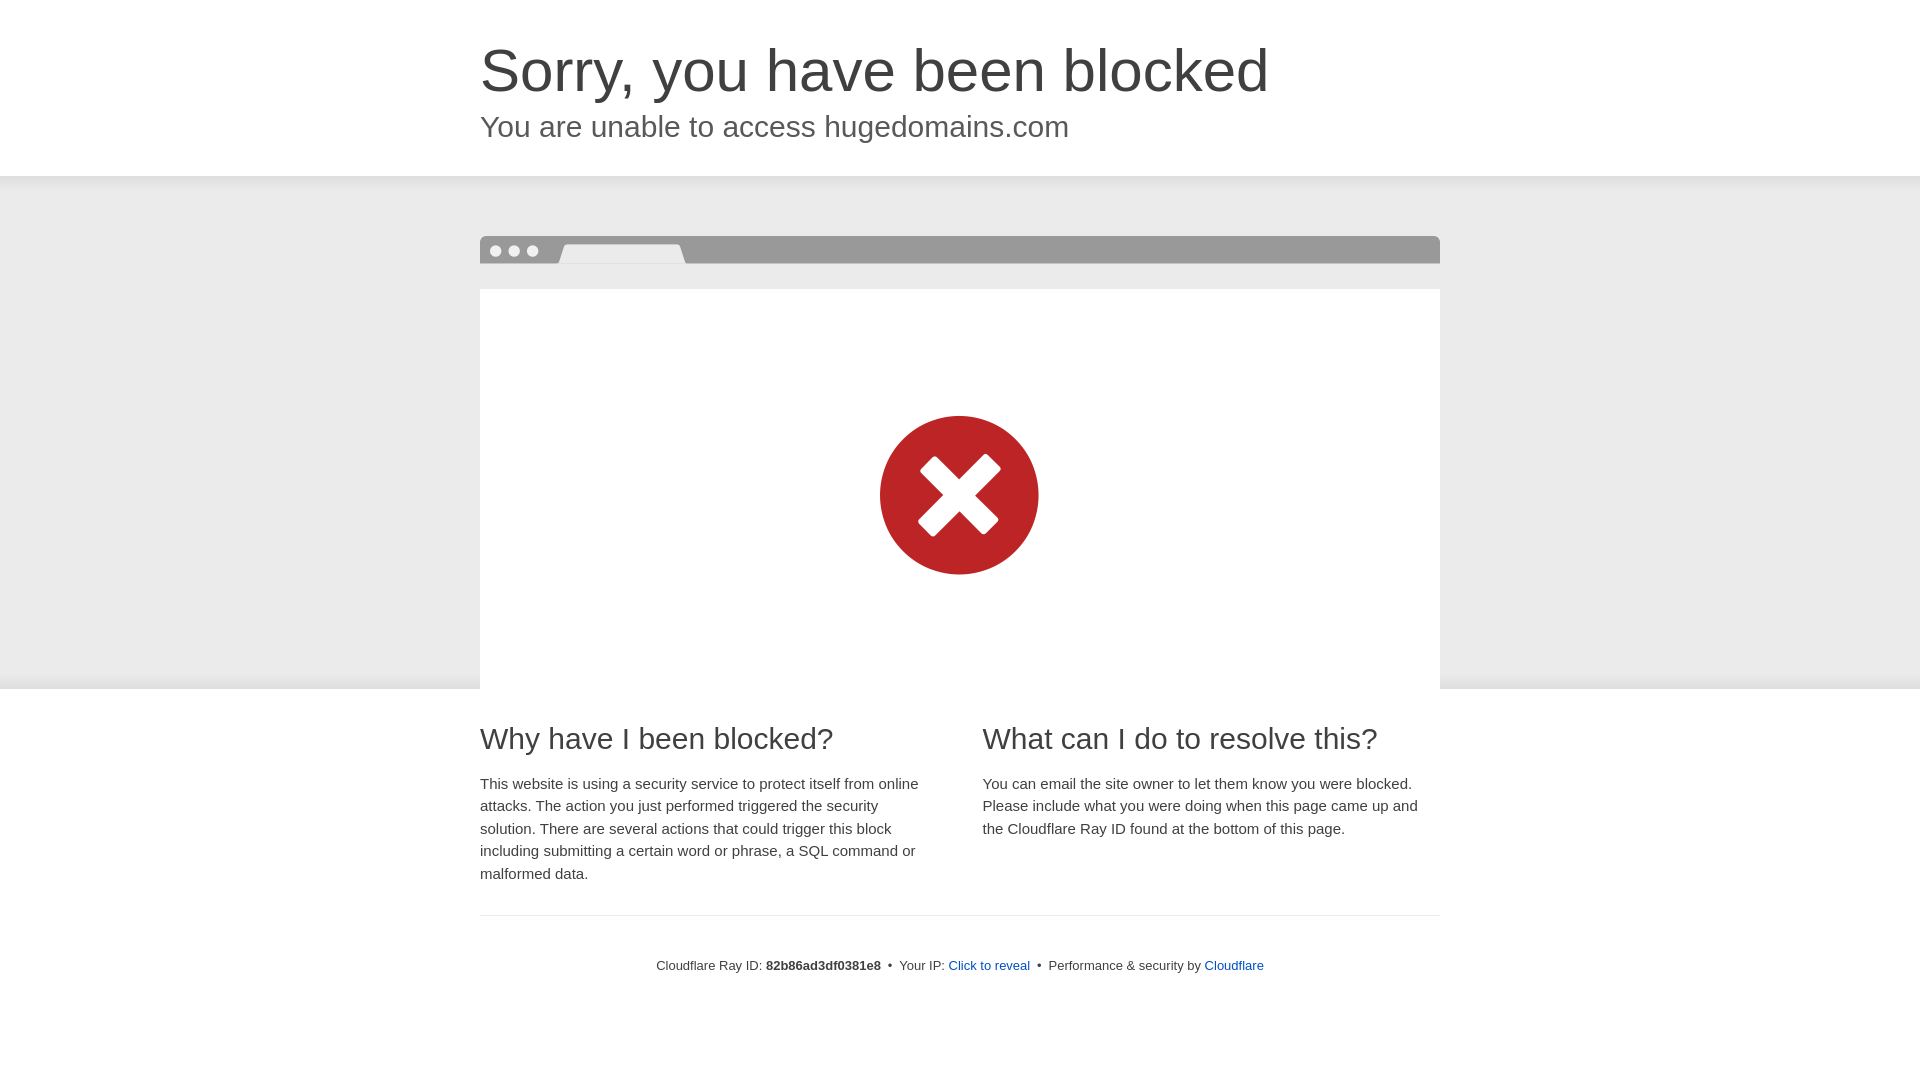  What do you see at coordinates (1234, 966) in the screenshot?
I see `Cloudflare` at bounding box center [1234, 966].